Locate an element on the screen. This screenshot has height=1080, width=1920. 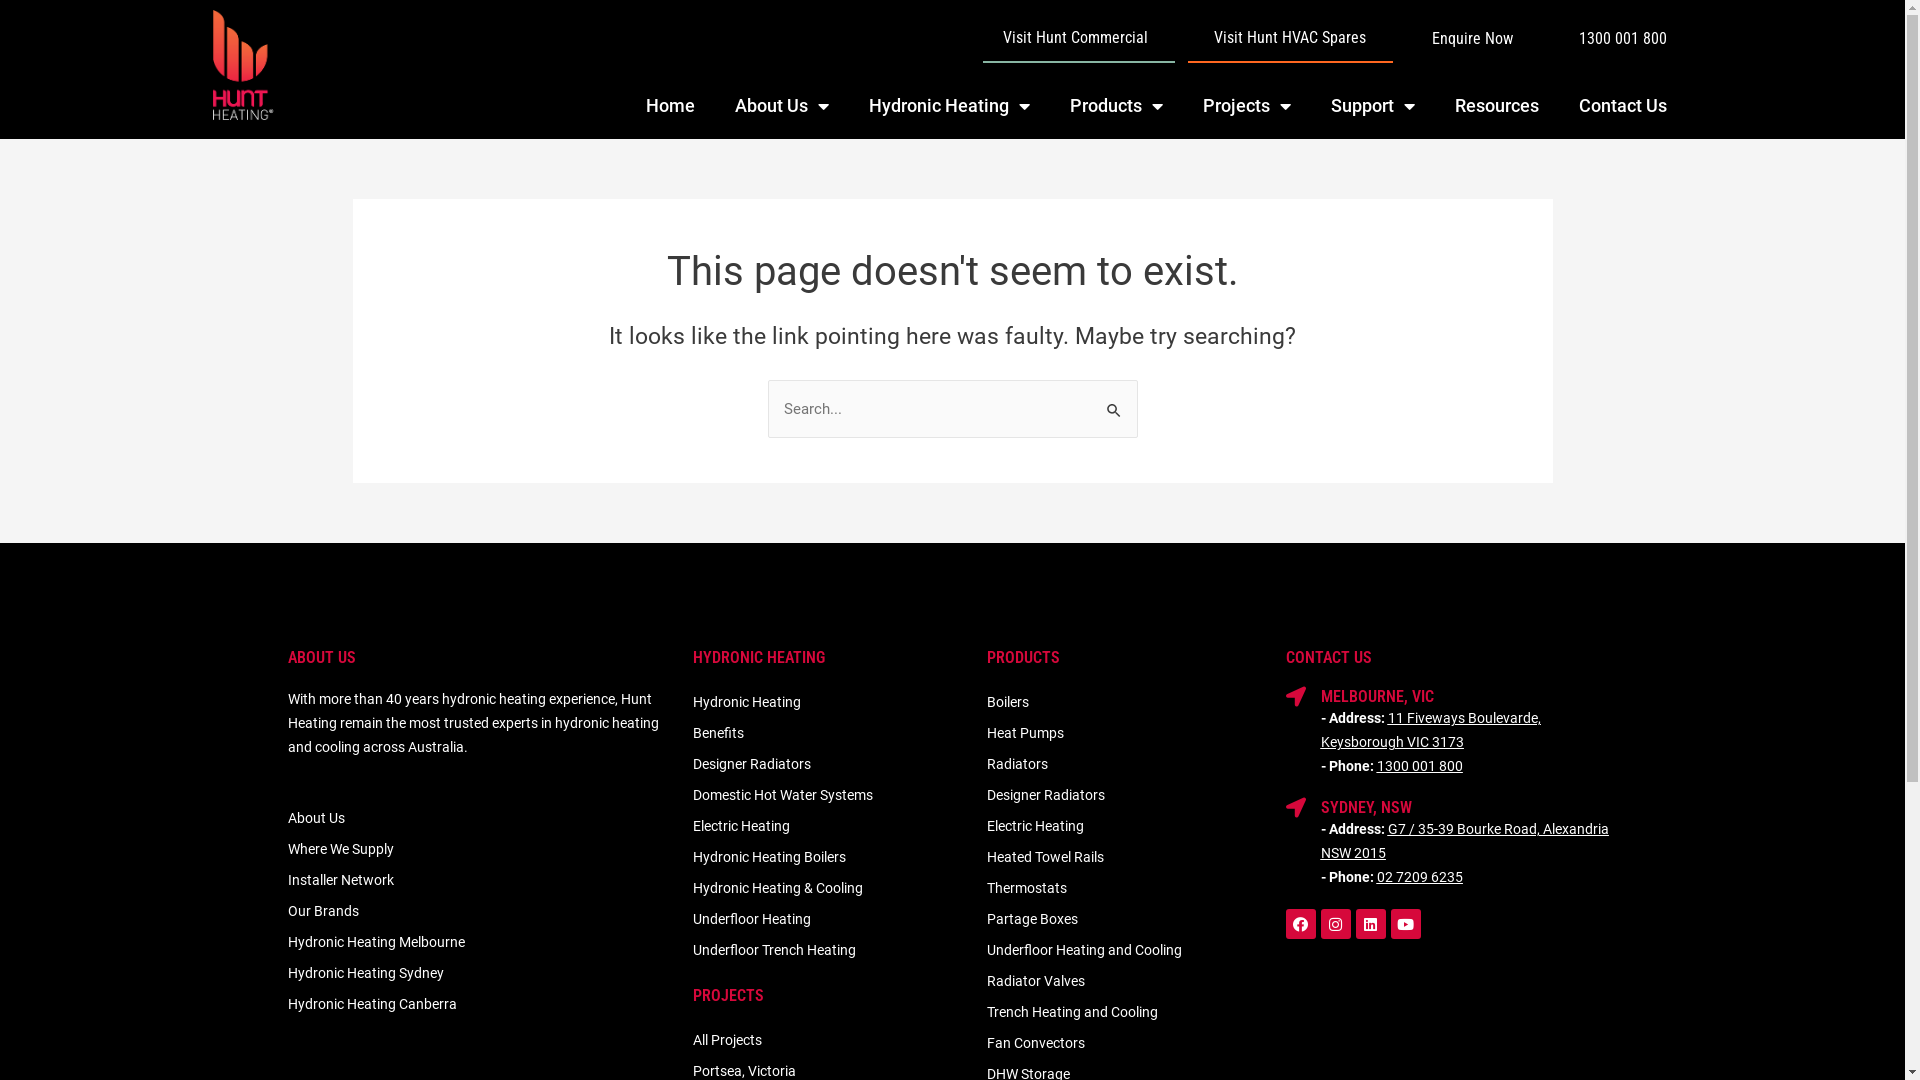
About Us is located at coordinates (782, 106).